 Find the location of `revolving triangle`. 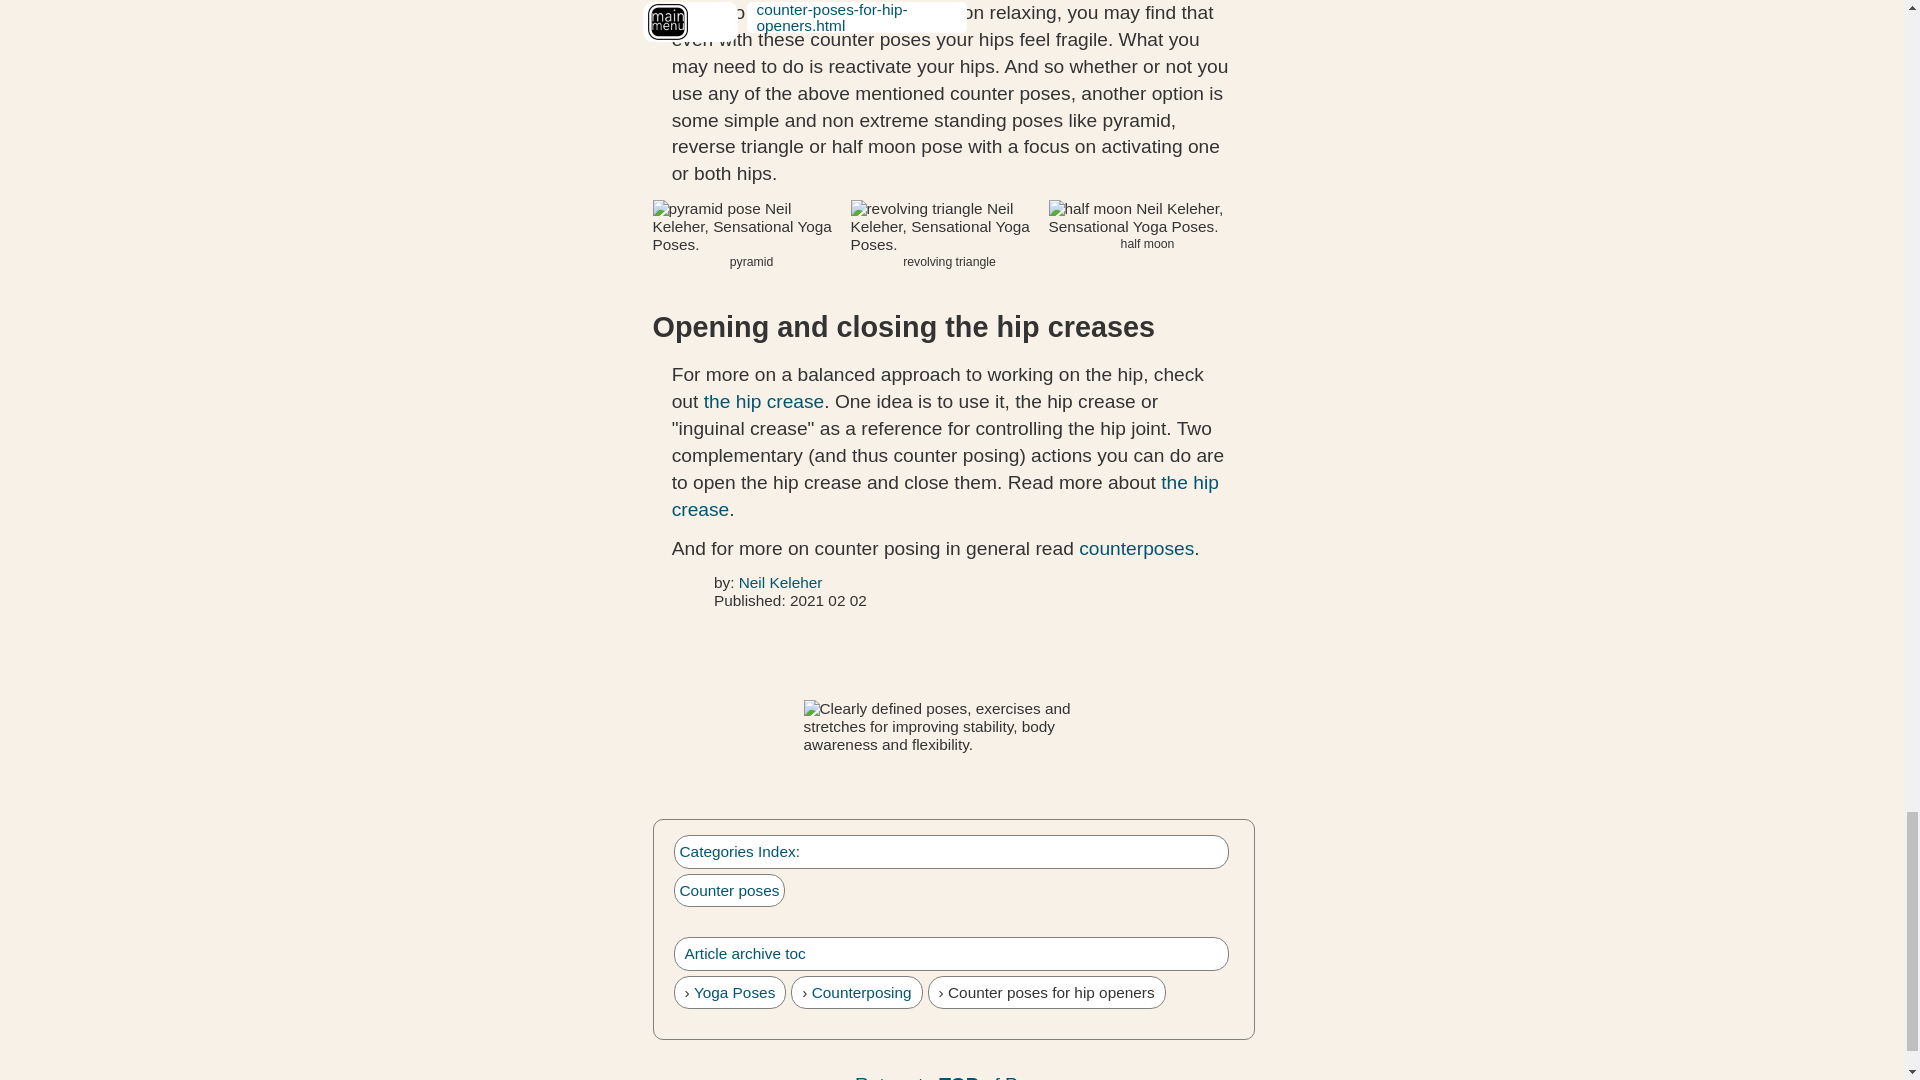

revolving triangle is located at coordinates (949, 226).